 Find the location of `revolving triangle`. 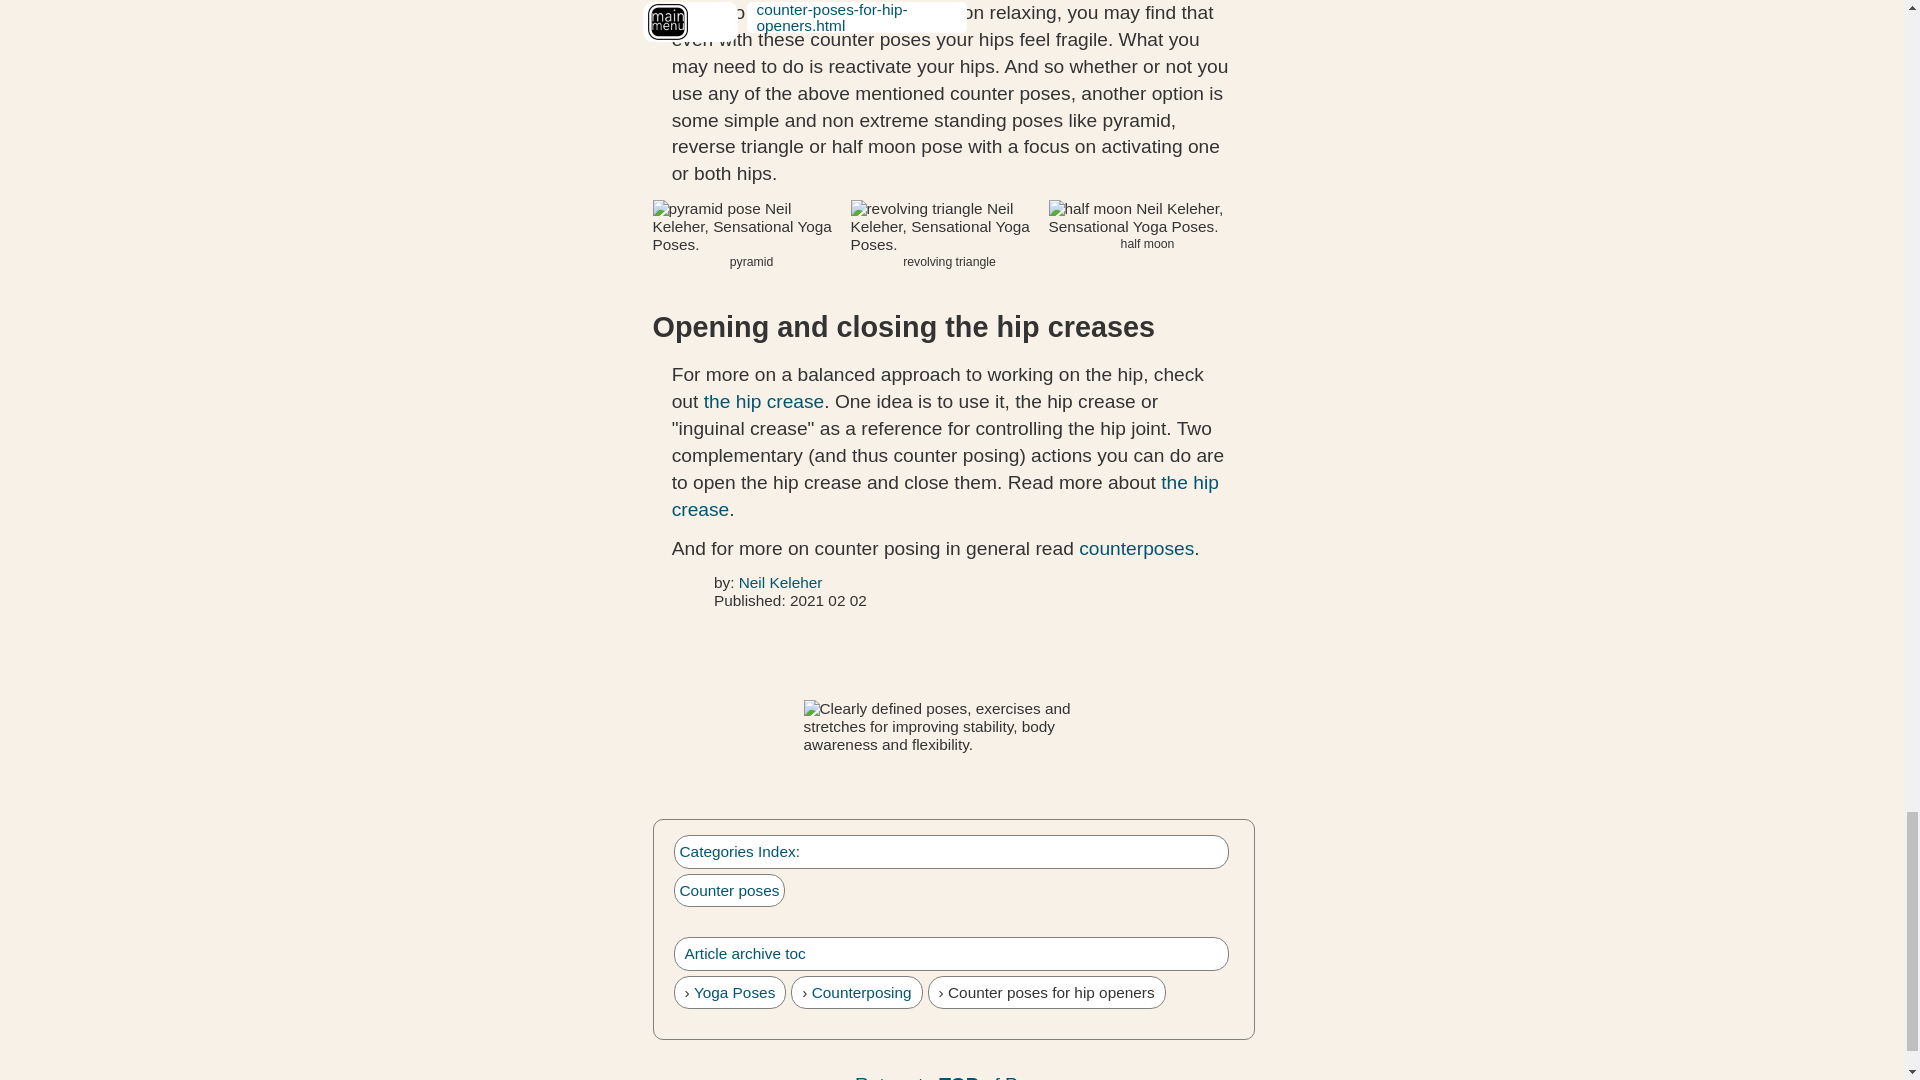

revolving triangle is located at coordinates (949, 226).